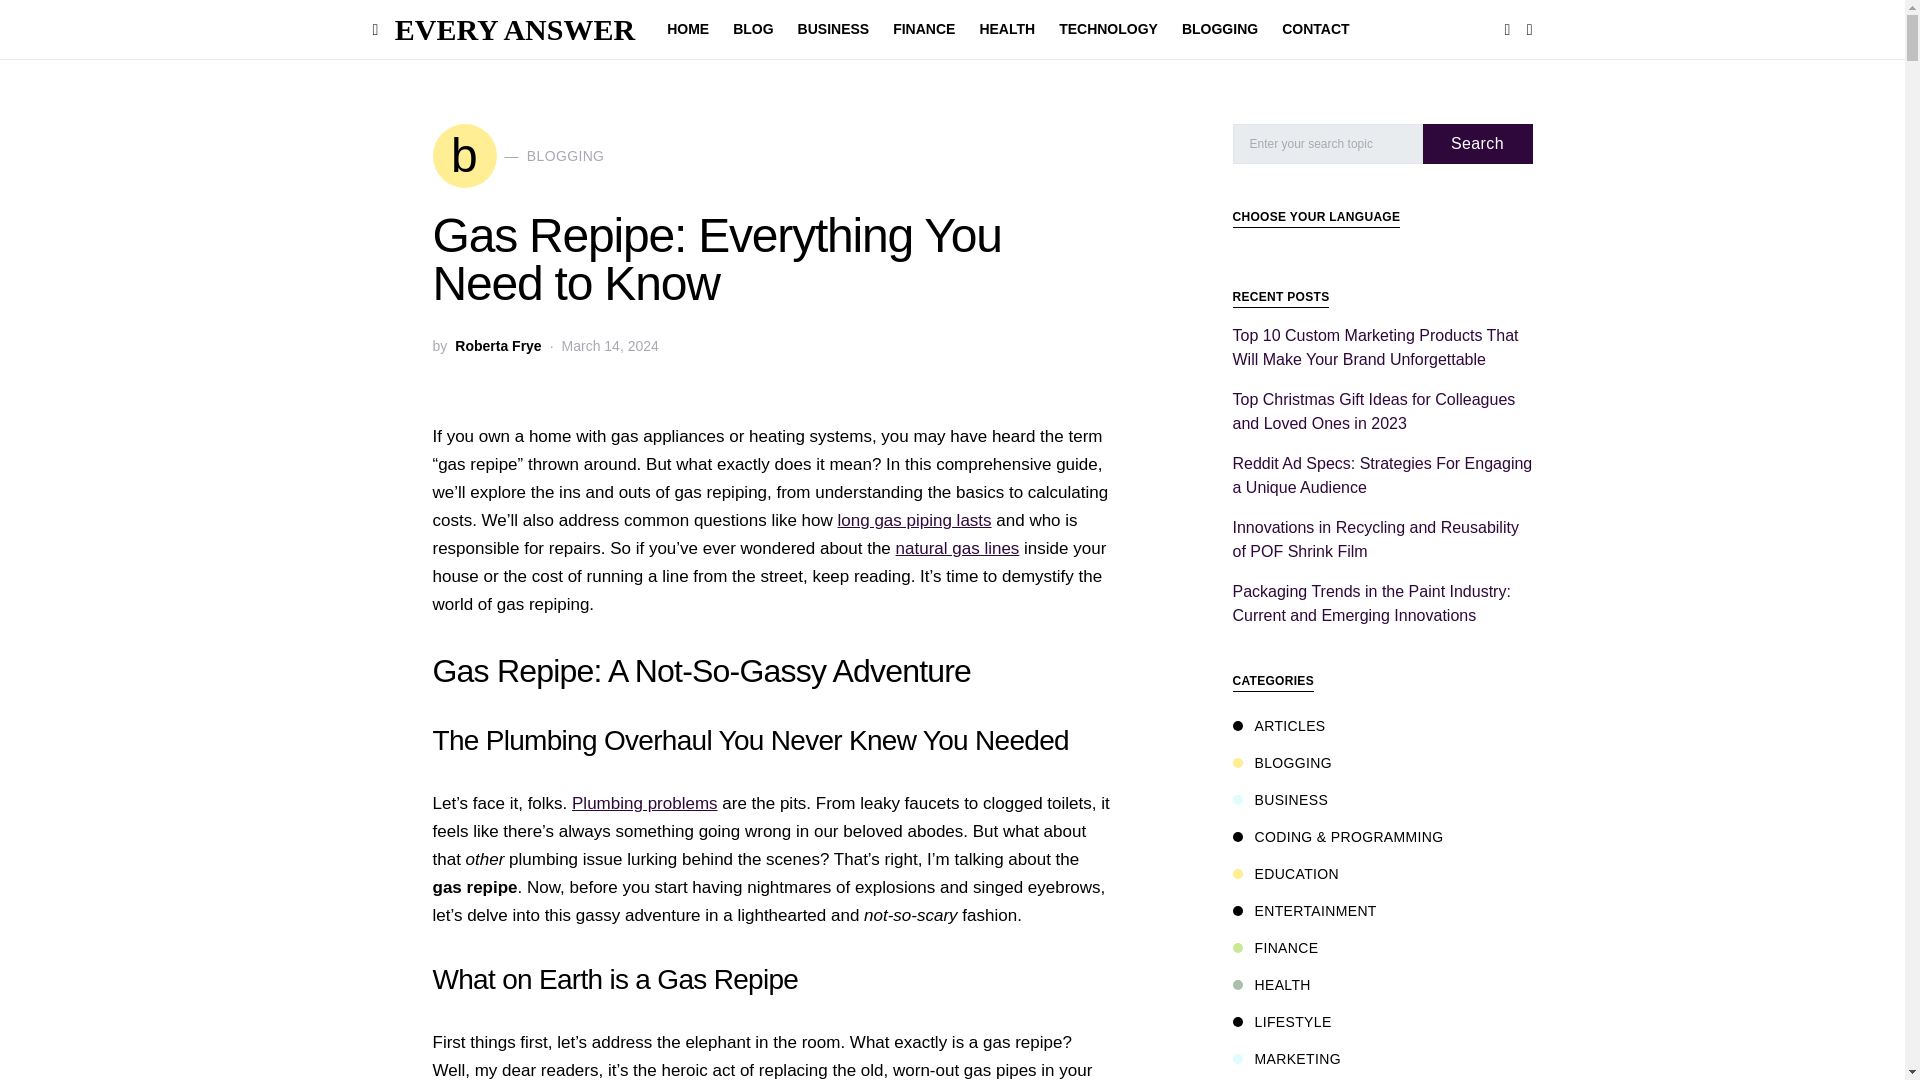 The width and height of the screenshot is (1920, 1080). I want to click on natural gas lines, so click(518, 156).